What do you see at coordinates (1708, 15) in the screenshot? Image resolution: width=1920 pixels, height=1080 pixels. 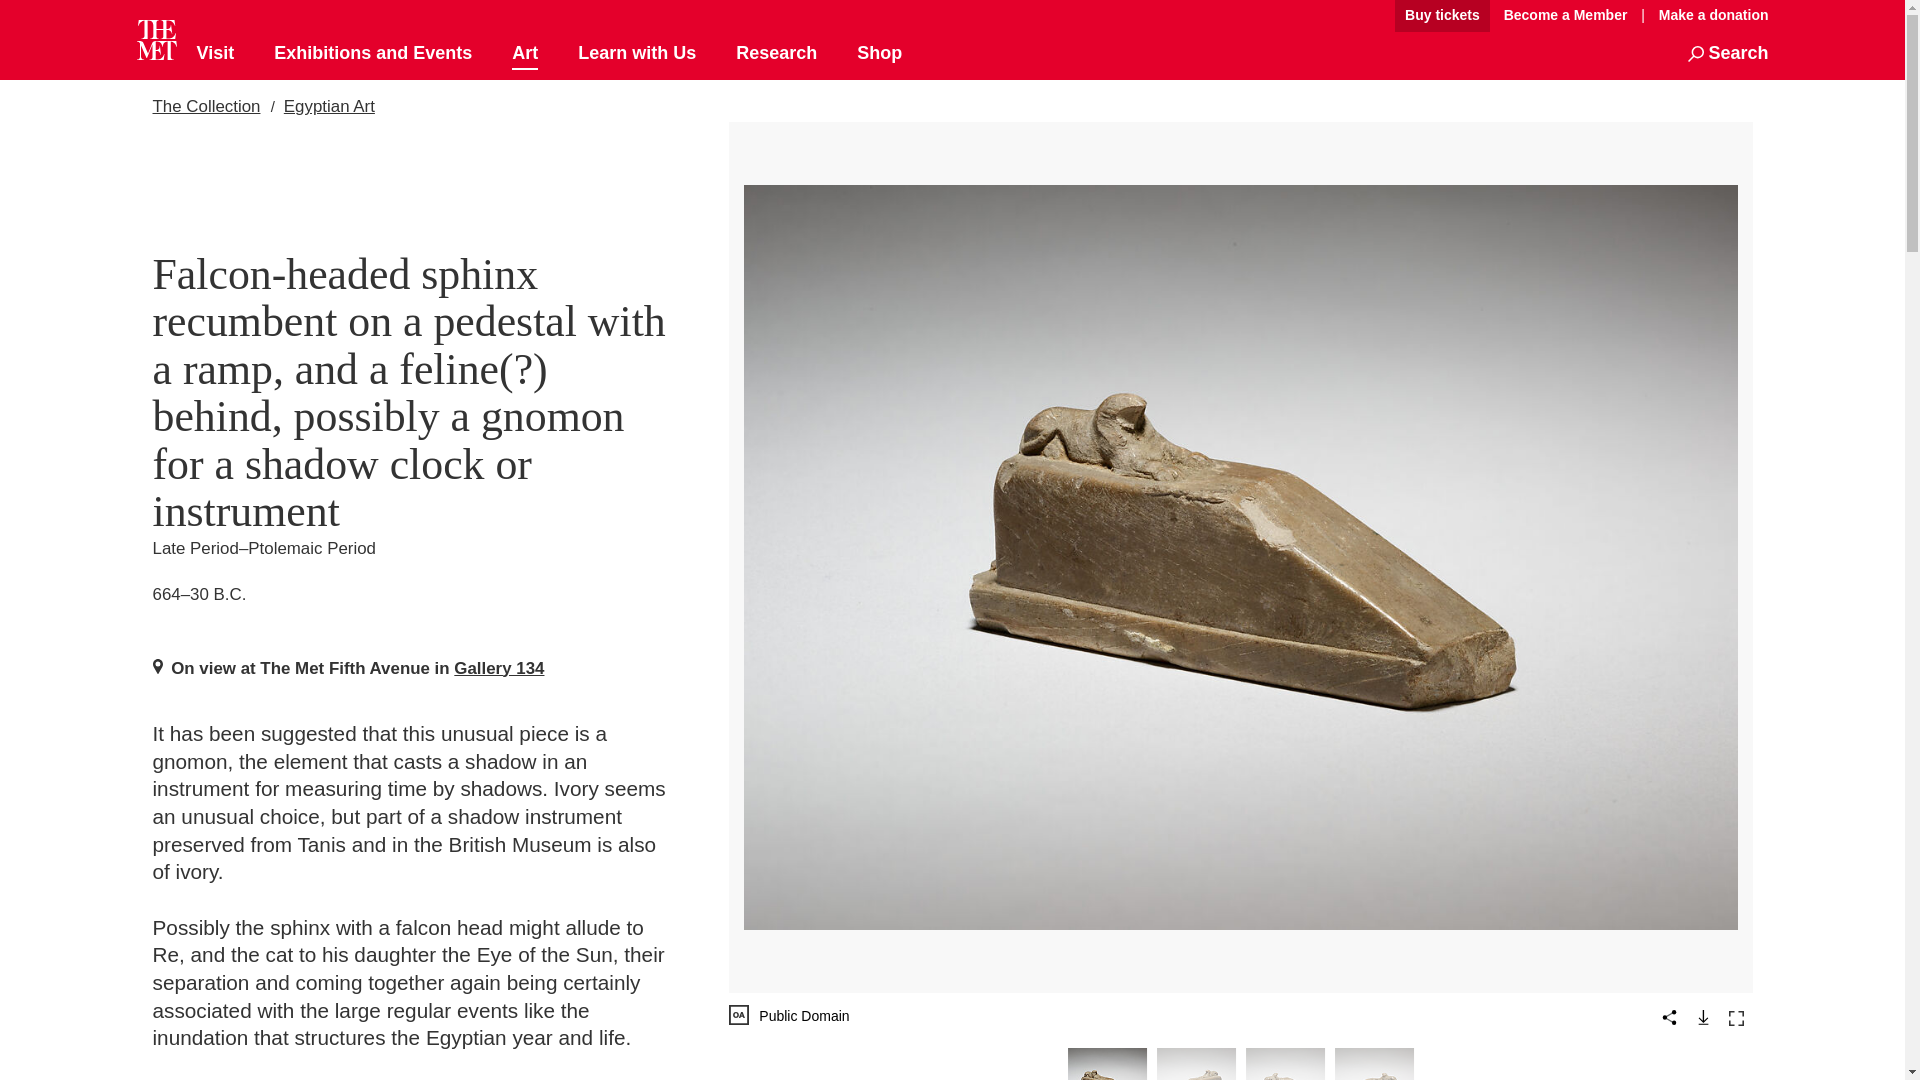 I see `Make a donation` at bounding box center [1708, 15].